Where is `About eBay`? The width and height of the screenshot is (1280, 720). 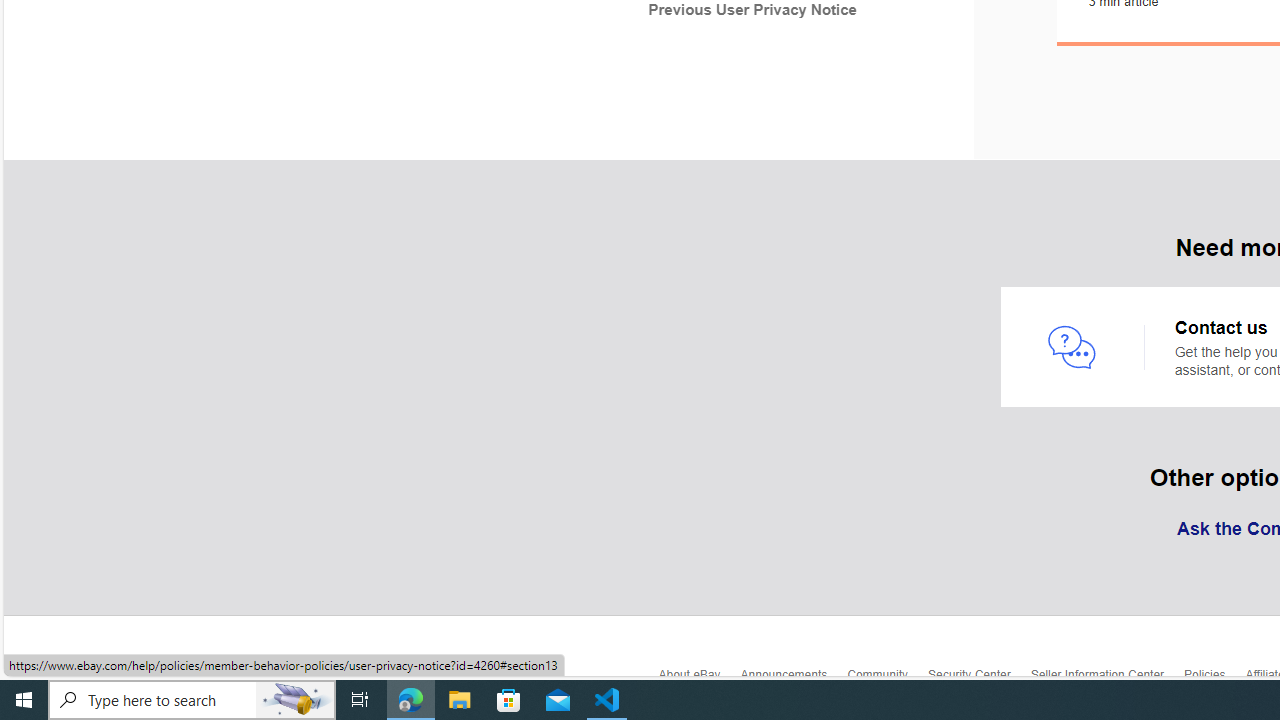
About eBay is located at coordinates (699, 680).